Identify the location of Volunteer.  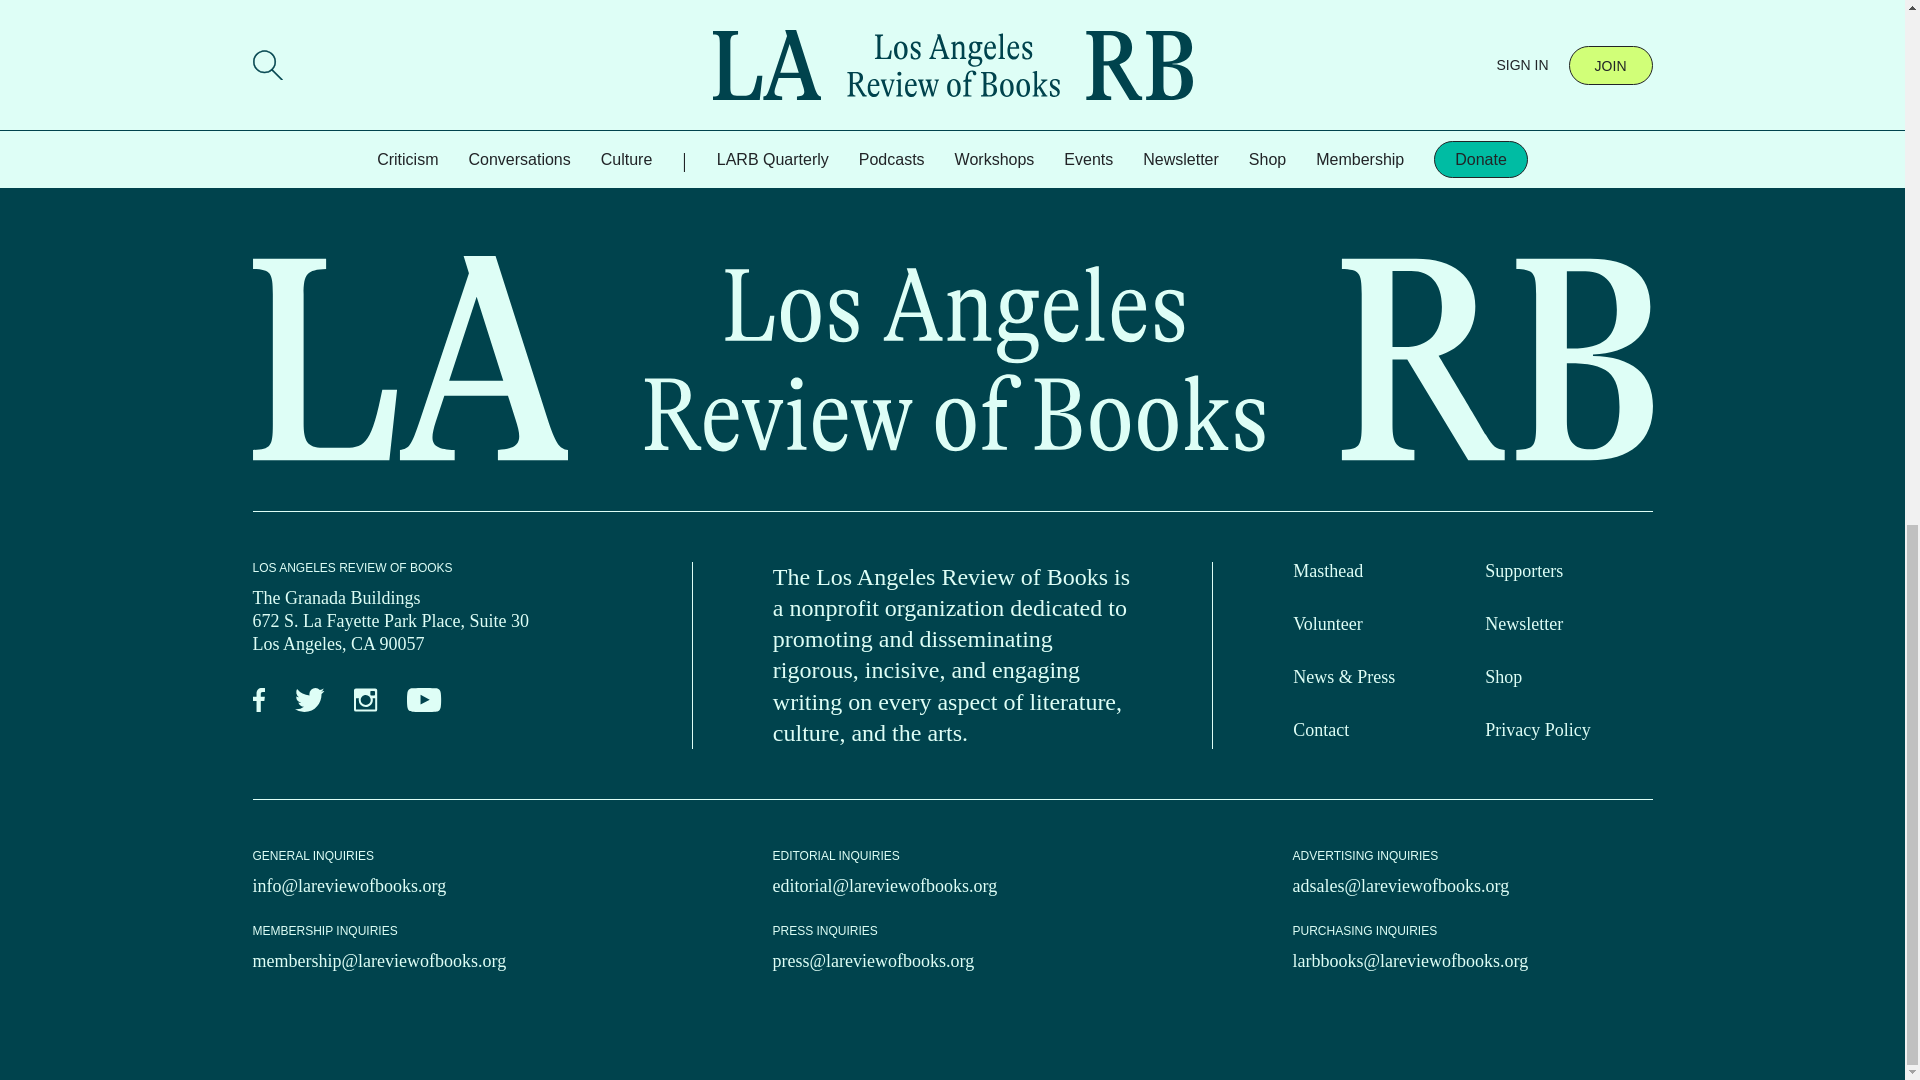
(1328, 624).